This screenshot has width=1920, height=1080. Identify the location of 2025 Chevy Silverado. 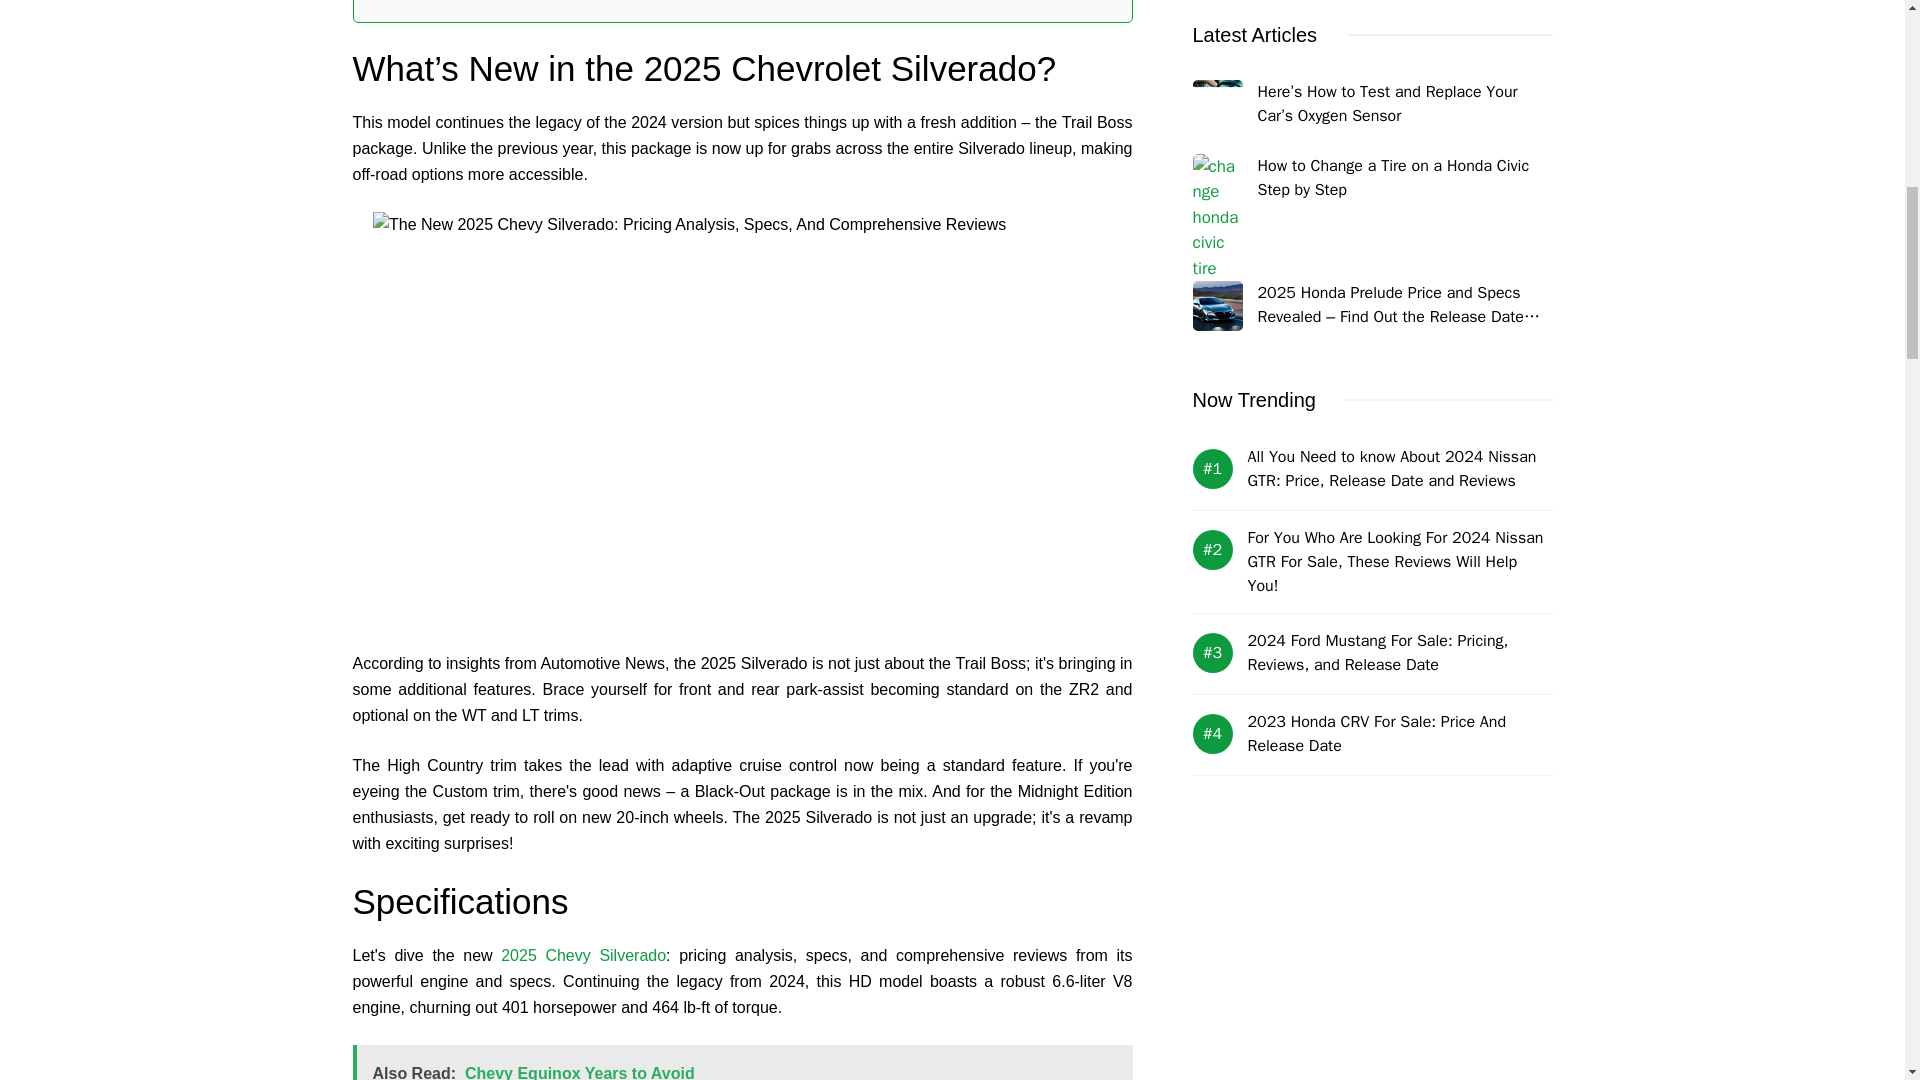
(584, 956).